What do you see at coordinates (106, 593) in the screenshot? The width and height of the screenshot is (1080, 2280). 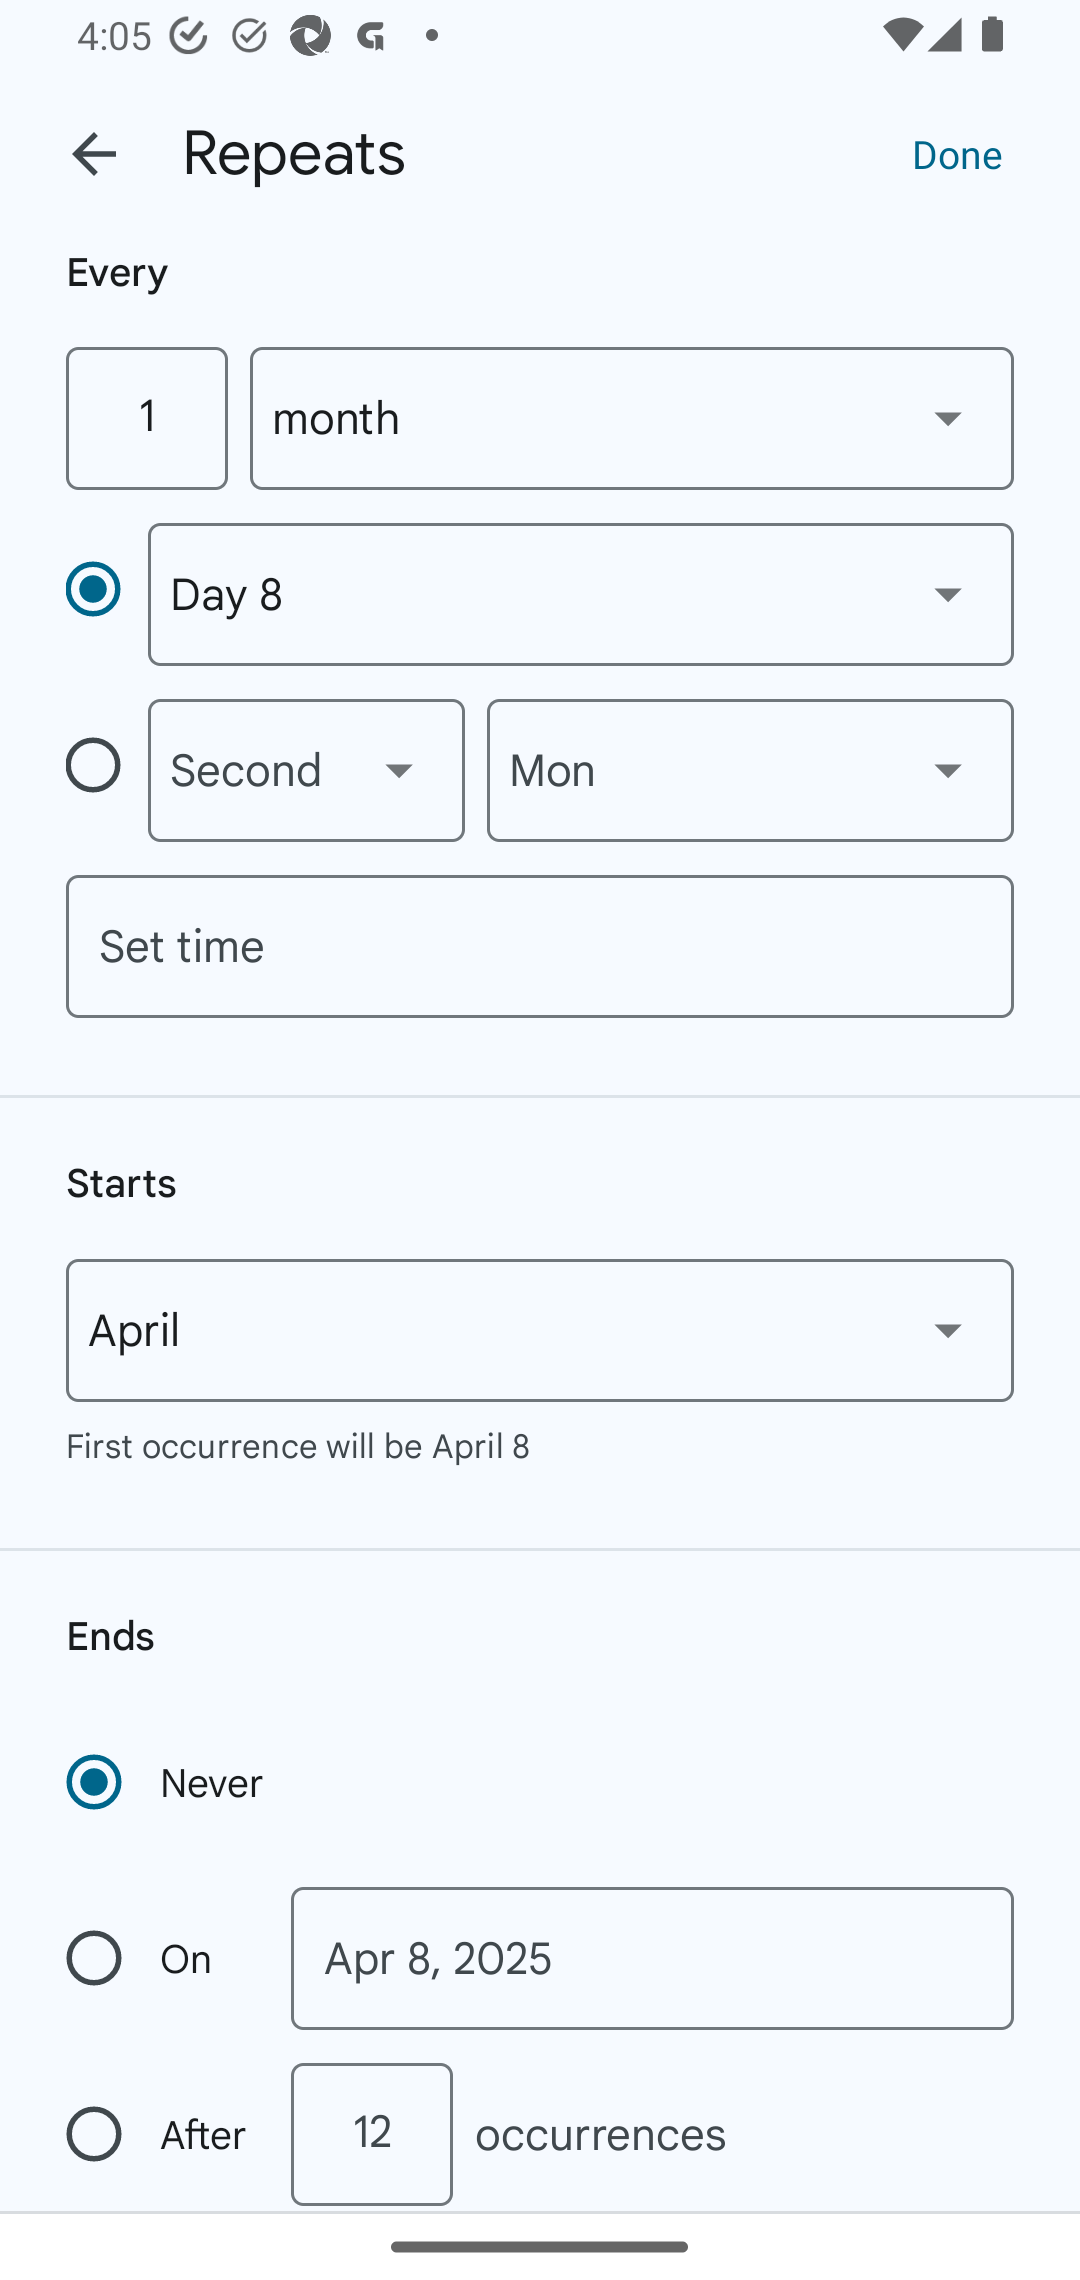 I see `Repeat monthly on a specific day of the month` at bounding box center [106, 593].